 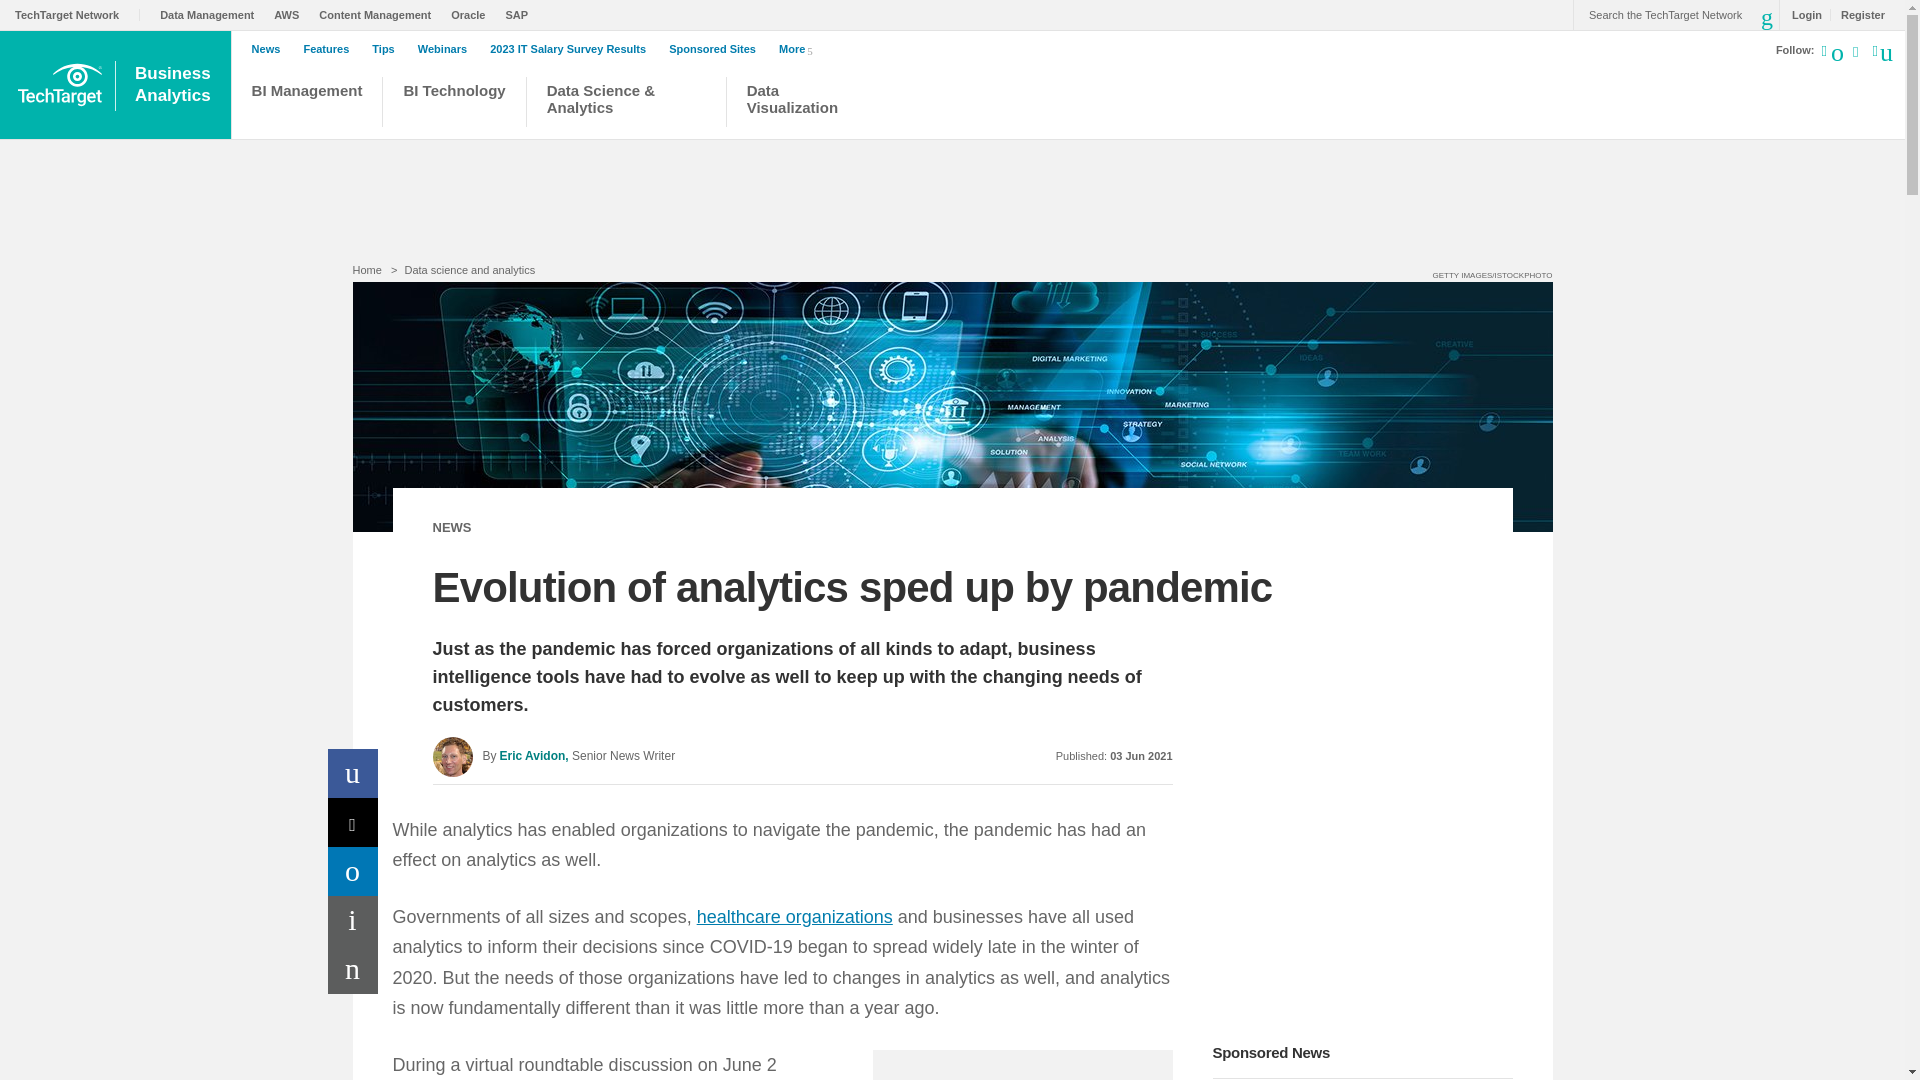 What do you see at coordinates (572, 49) in the screenshot?
I see `2023 IT Salary Survey Results` at bounding box center [572, 49].